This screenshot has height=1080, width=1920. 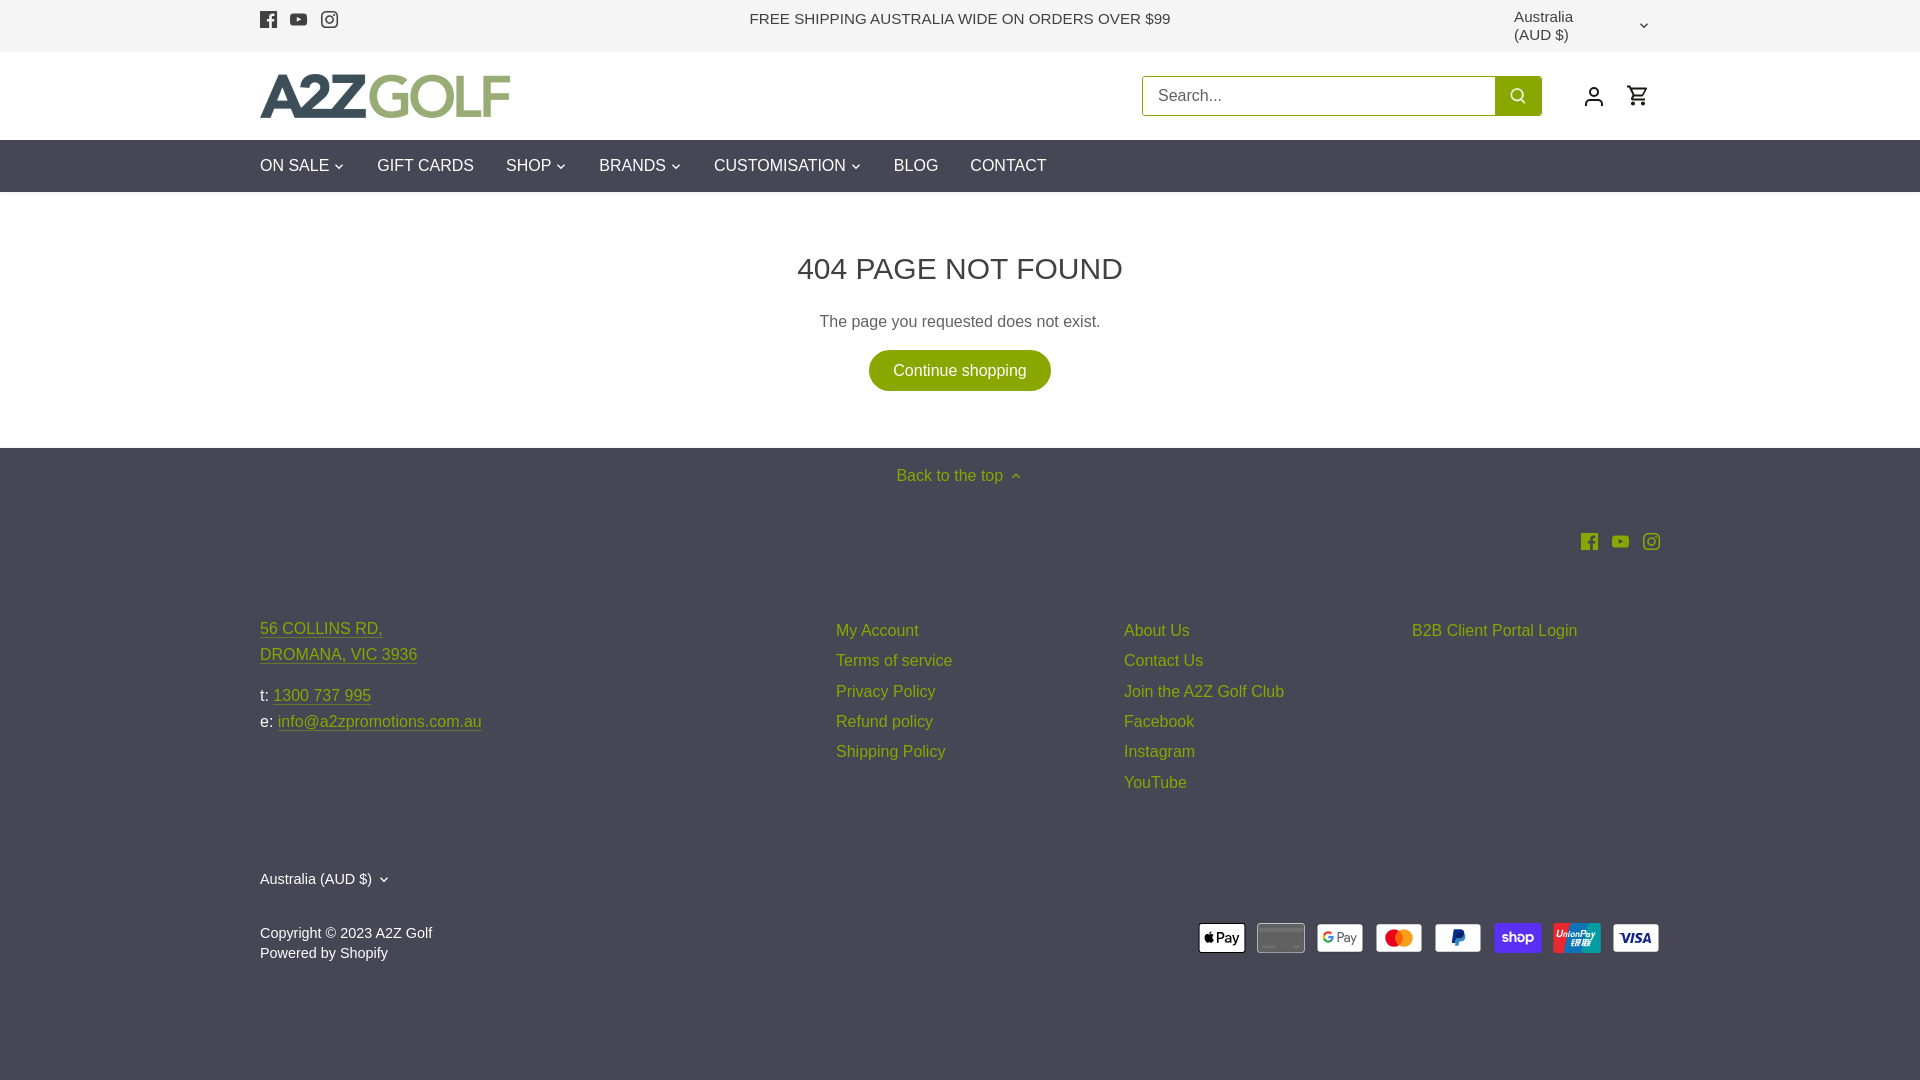 What do you see at coordinates (1620, 541) in the screenshot?
I see `Youtube` at bounding box center [1620, 541].